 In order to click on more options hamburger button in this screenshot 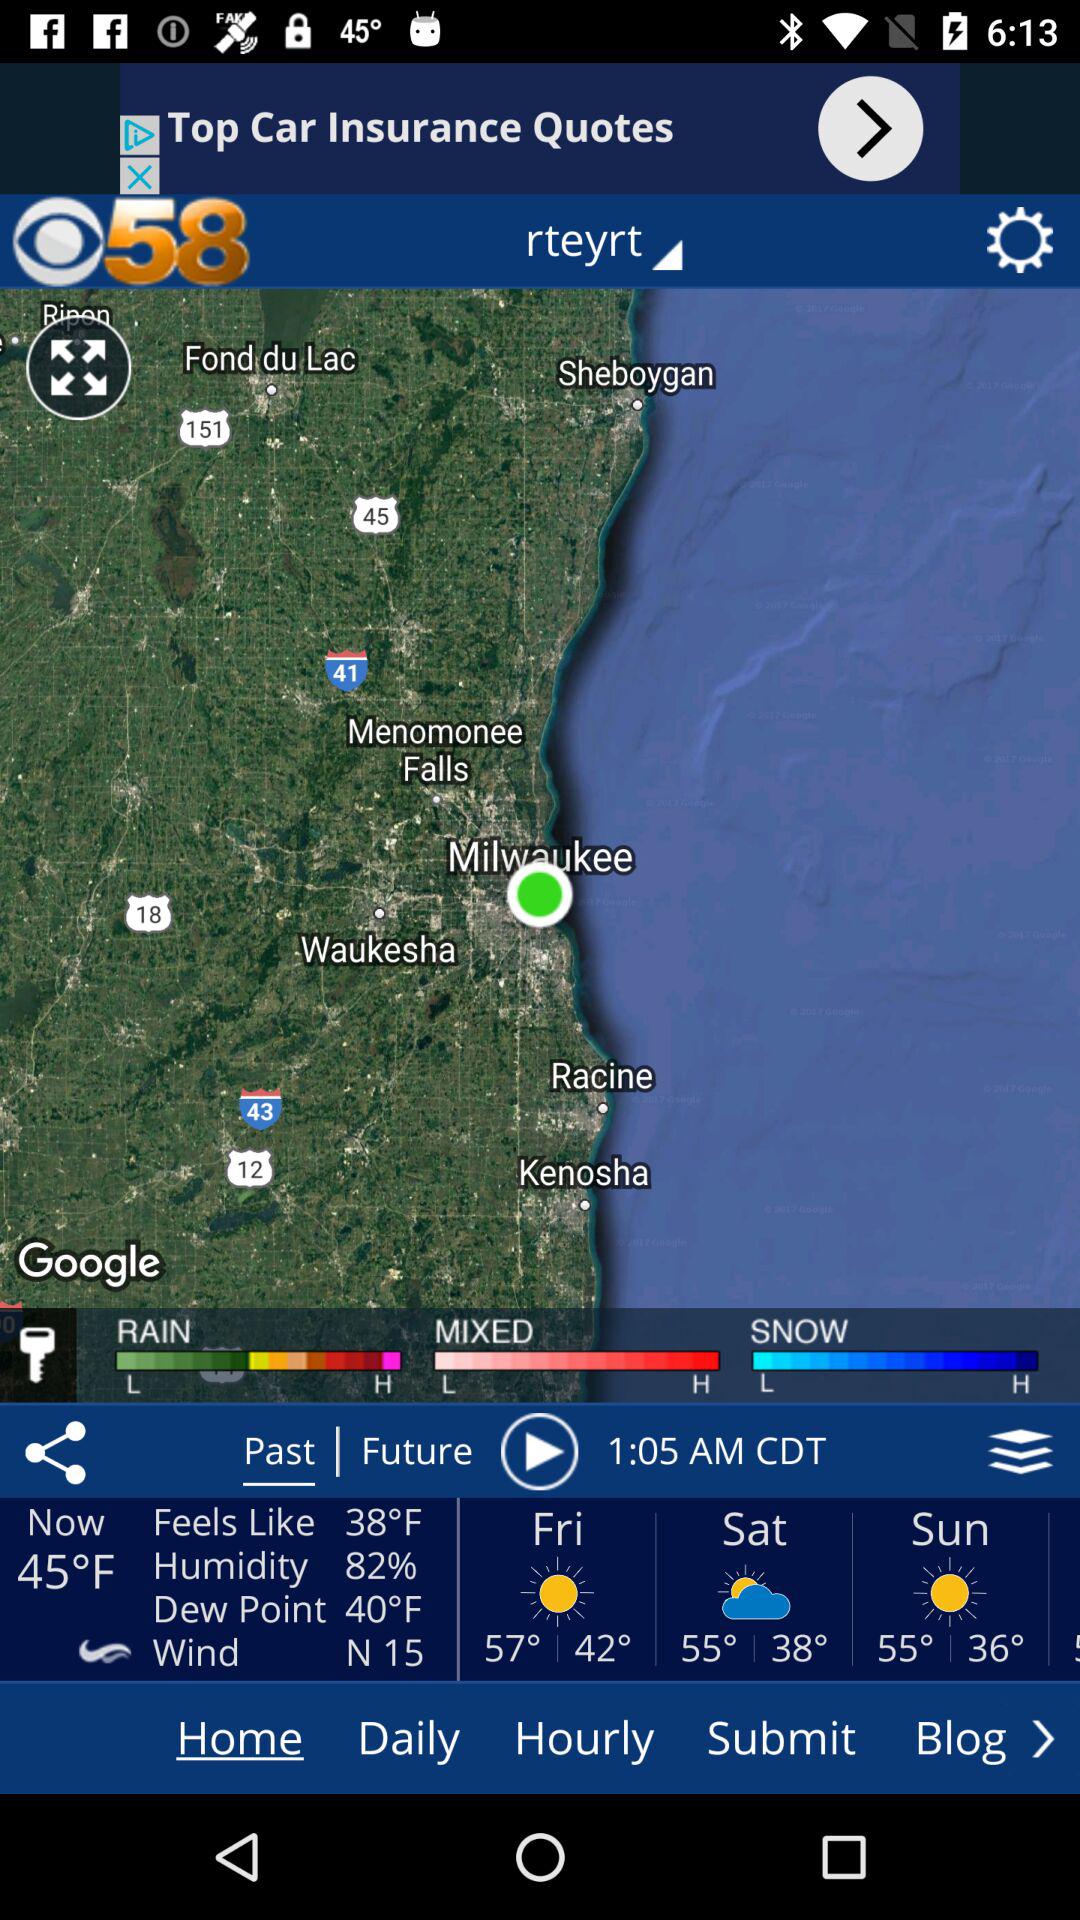, I will do `click(1020, 1451)`.